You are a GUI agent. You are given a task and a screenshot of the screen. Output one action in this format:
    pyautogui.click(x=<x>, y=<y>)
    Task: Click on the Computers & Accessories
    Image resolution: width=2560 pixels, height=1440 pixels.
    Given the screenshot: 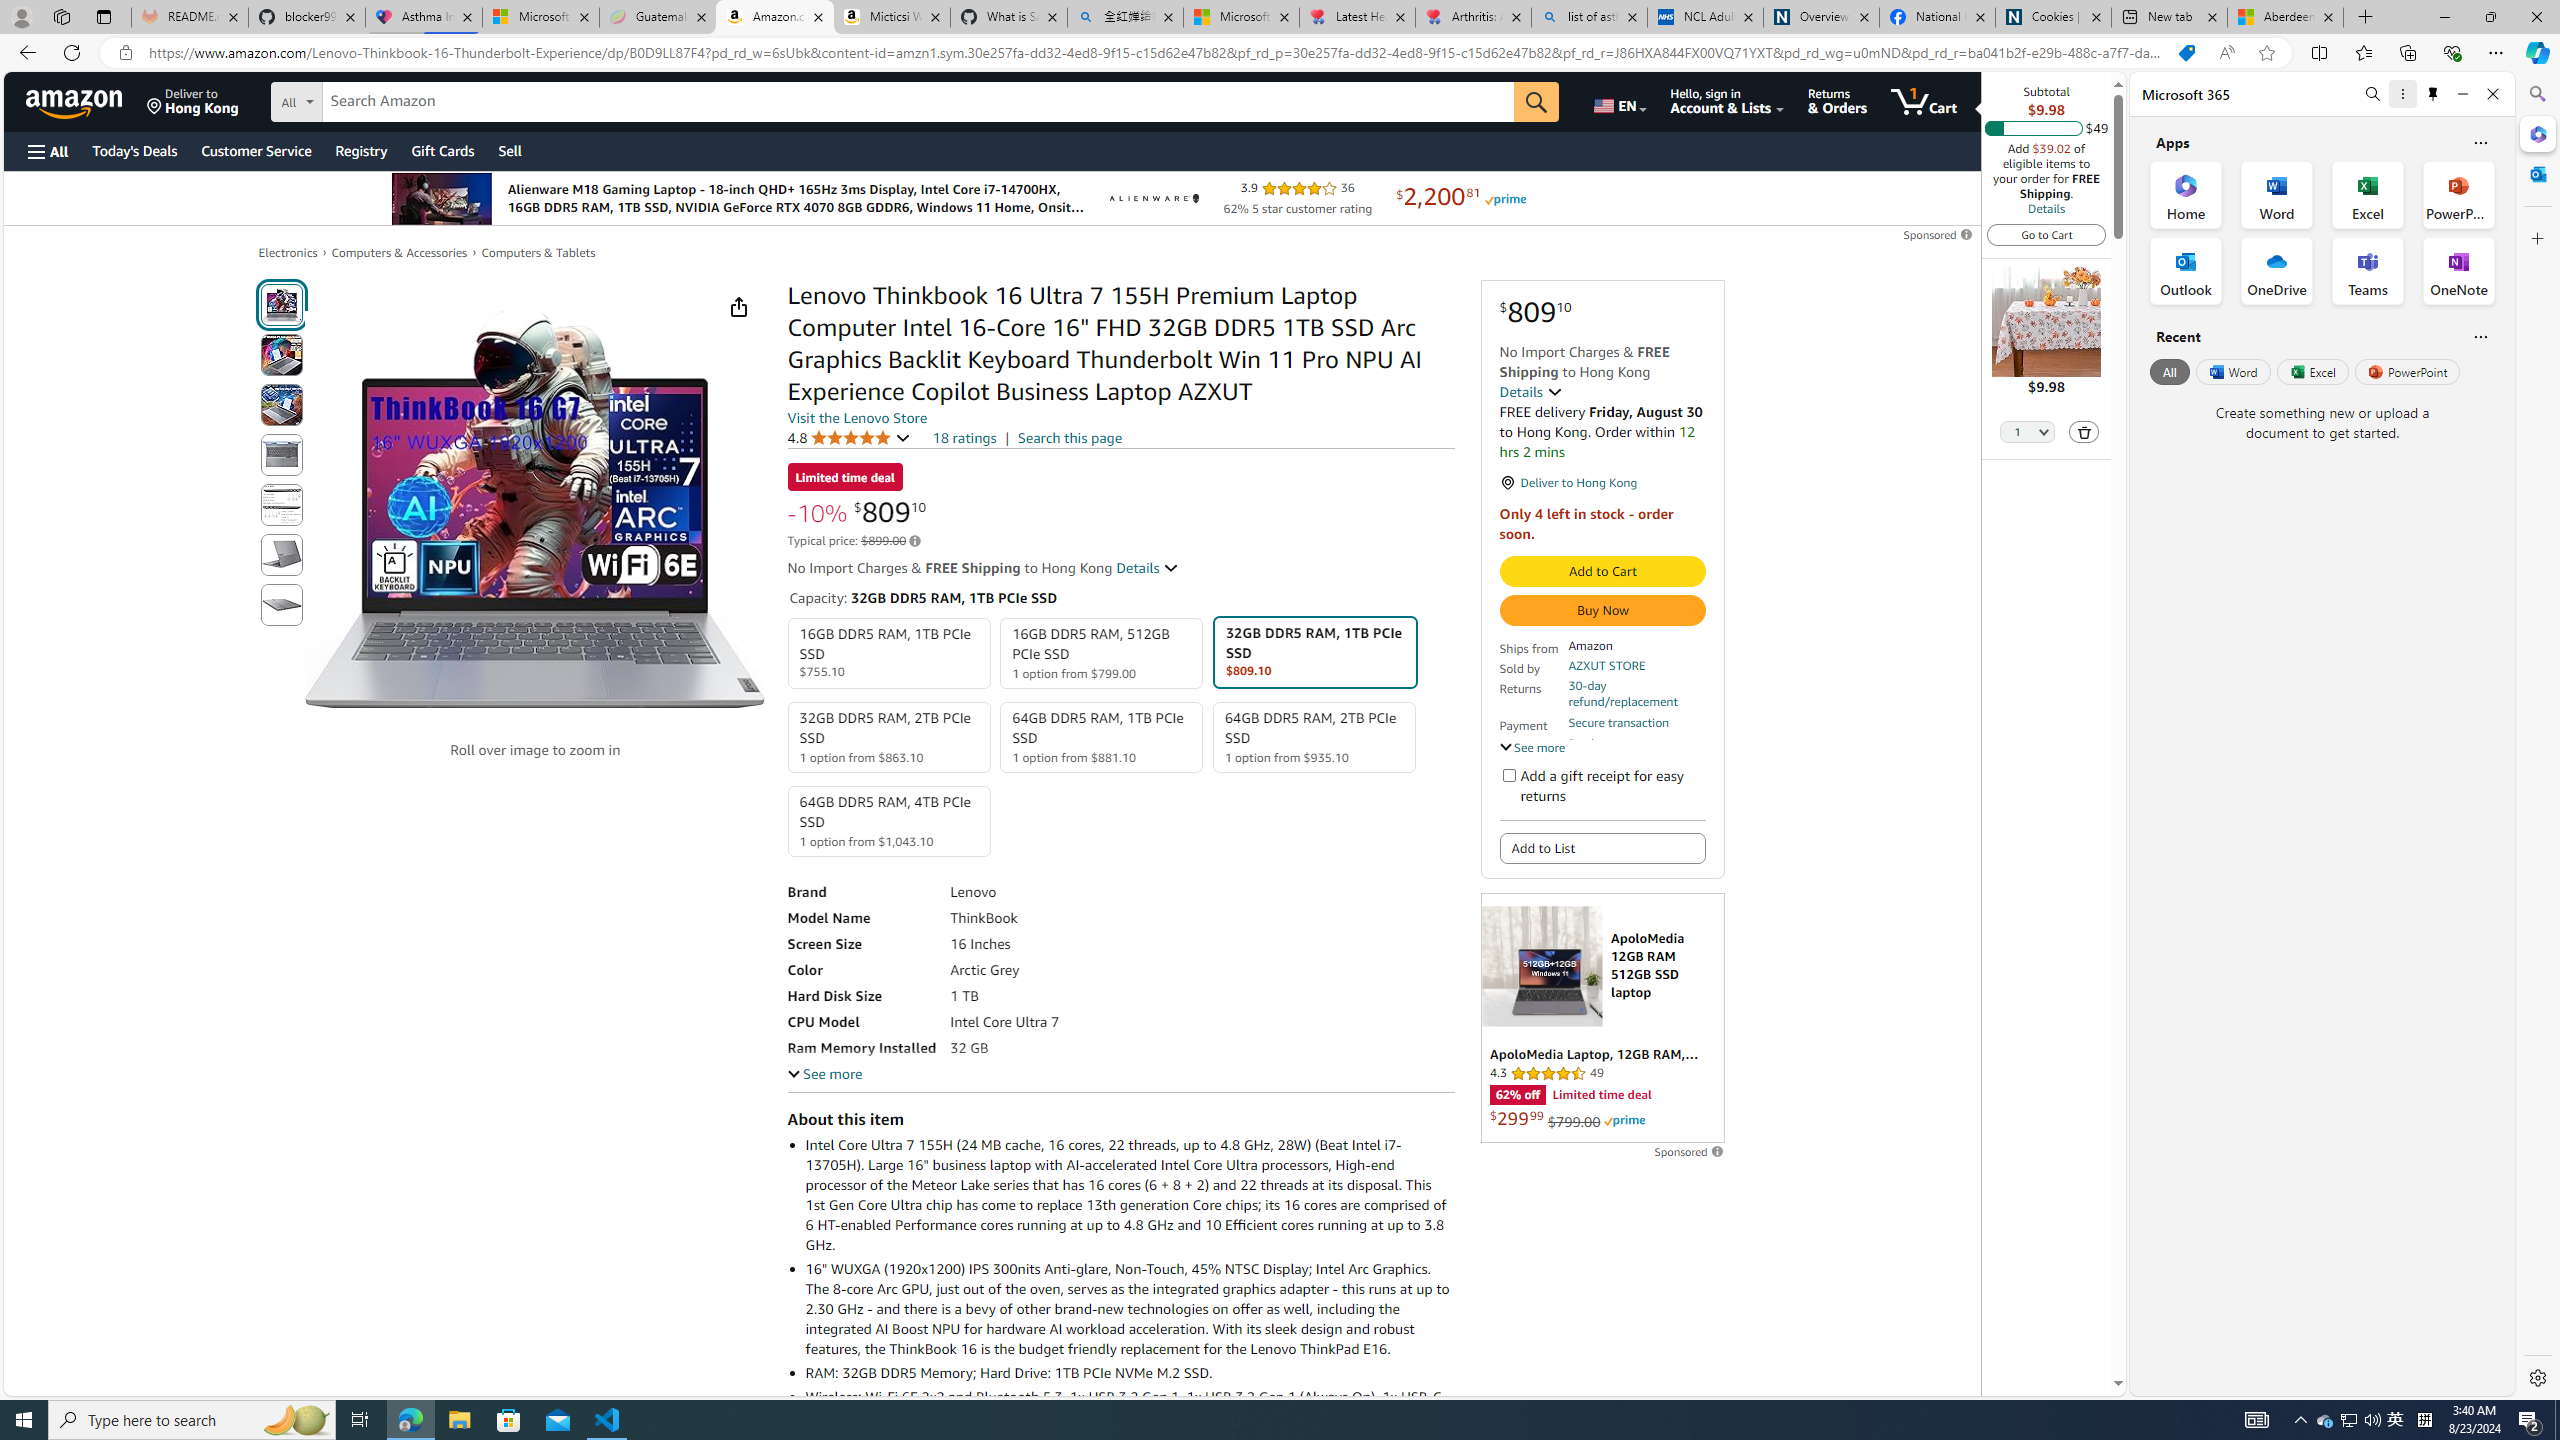 What is the action you would take?
    pyautogui.click(x=399, y=253)
    